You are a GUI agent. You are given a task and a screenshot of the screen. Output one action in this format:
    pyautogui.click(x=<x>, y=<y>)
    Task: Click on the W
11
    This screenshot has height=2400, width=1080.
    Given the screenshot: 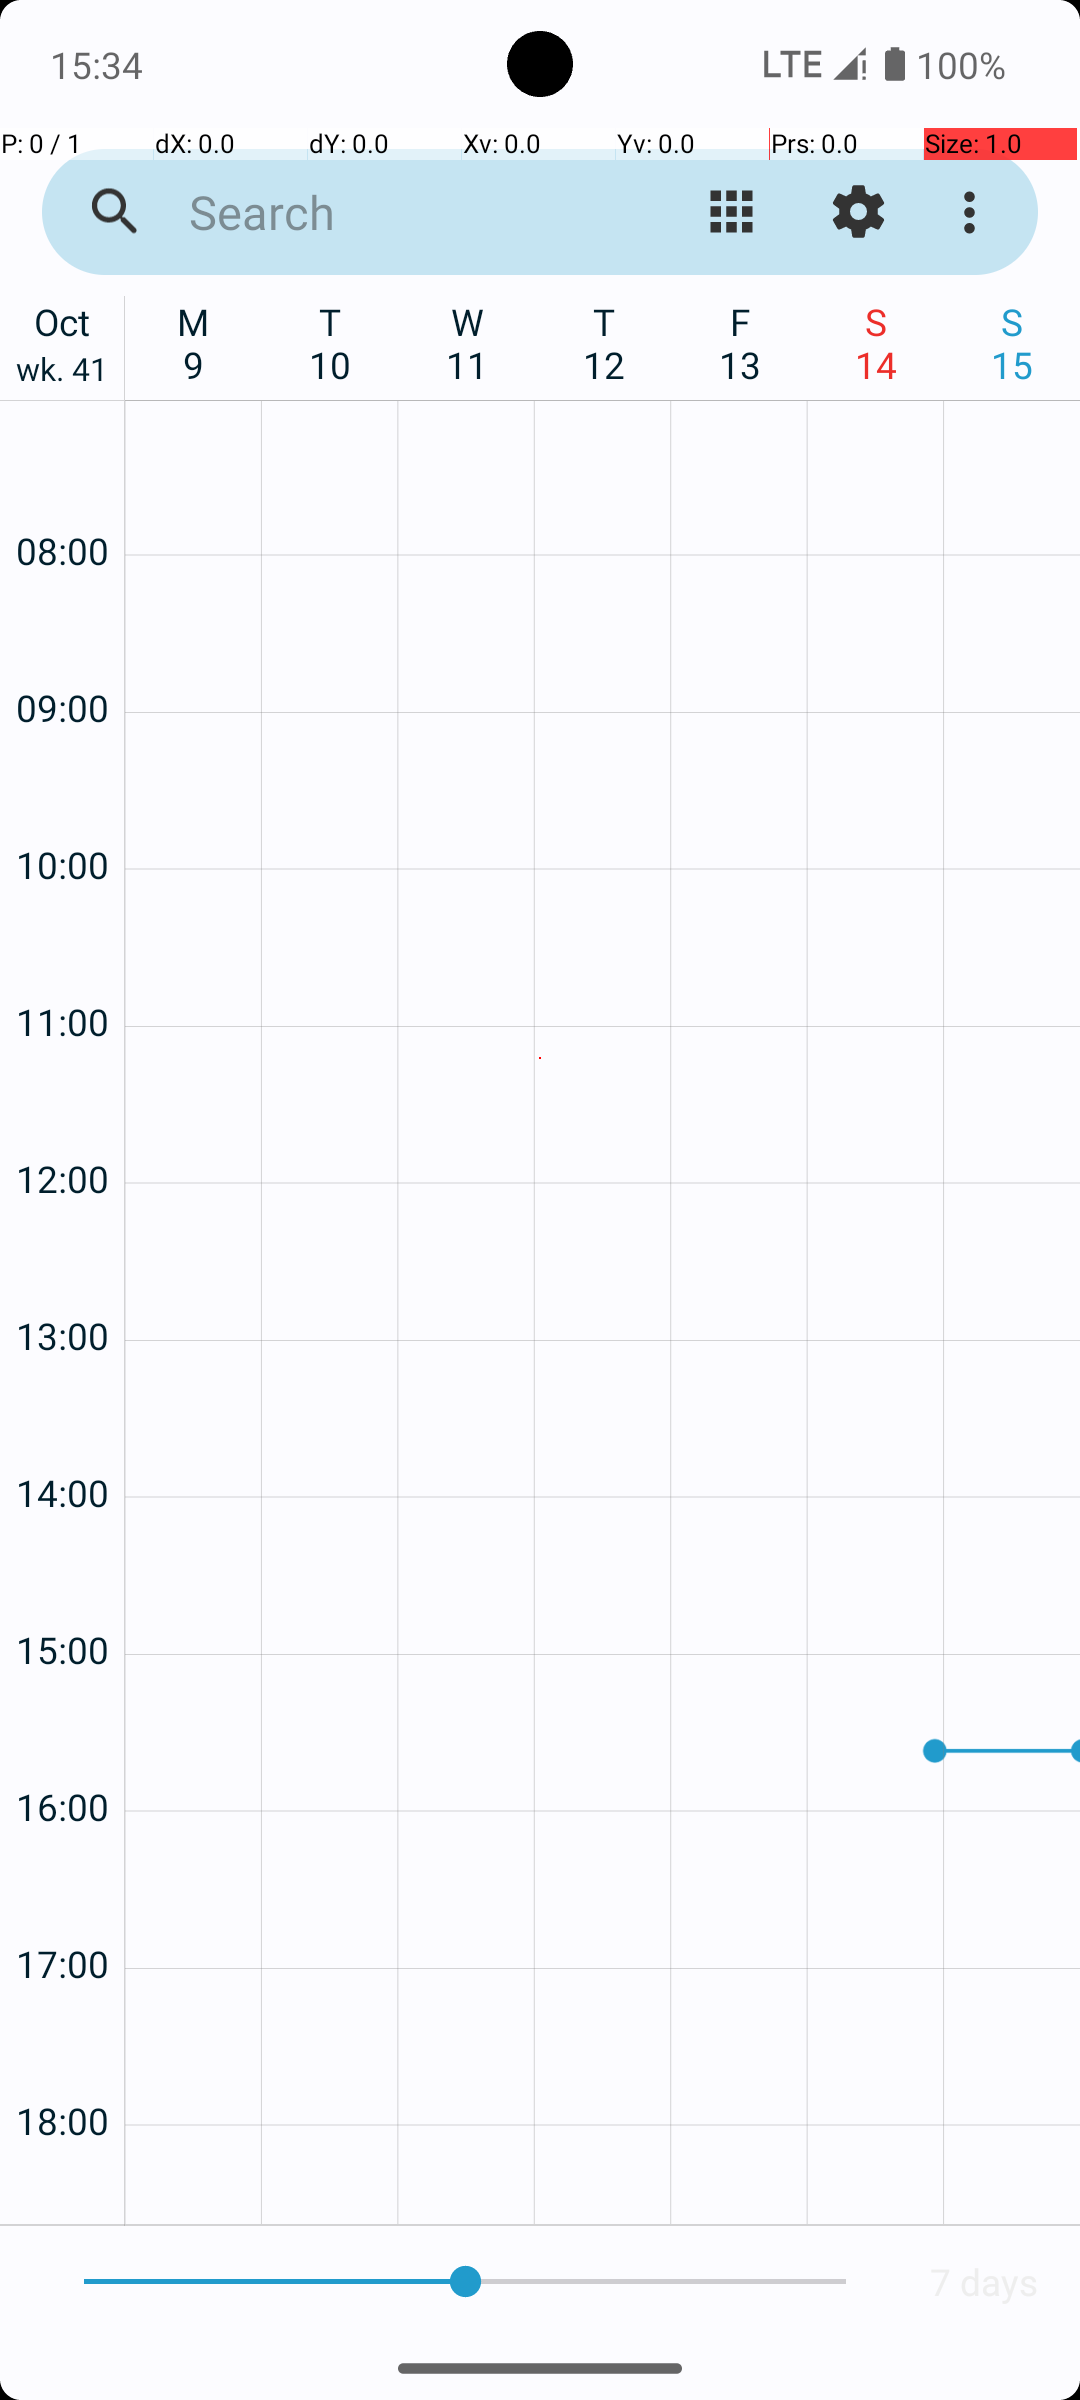 What is the action you would take?
    pyautogui.click(x=468, y=343)
    